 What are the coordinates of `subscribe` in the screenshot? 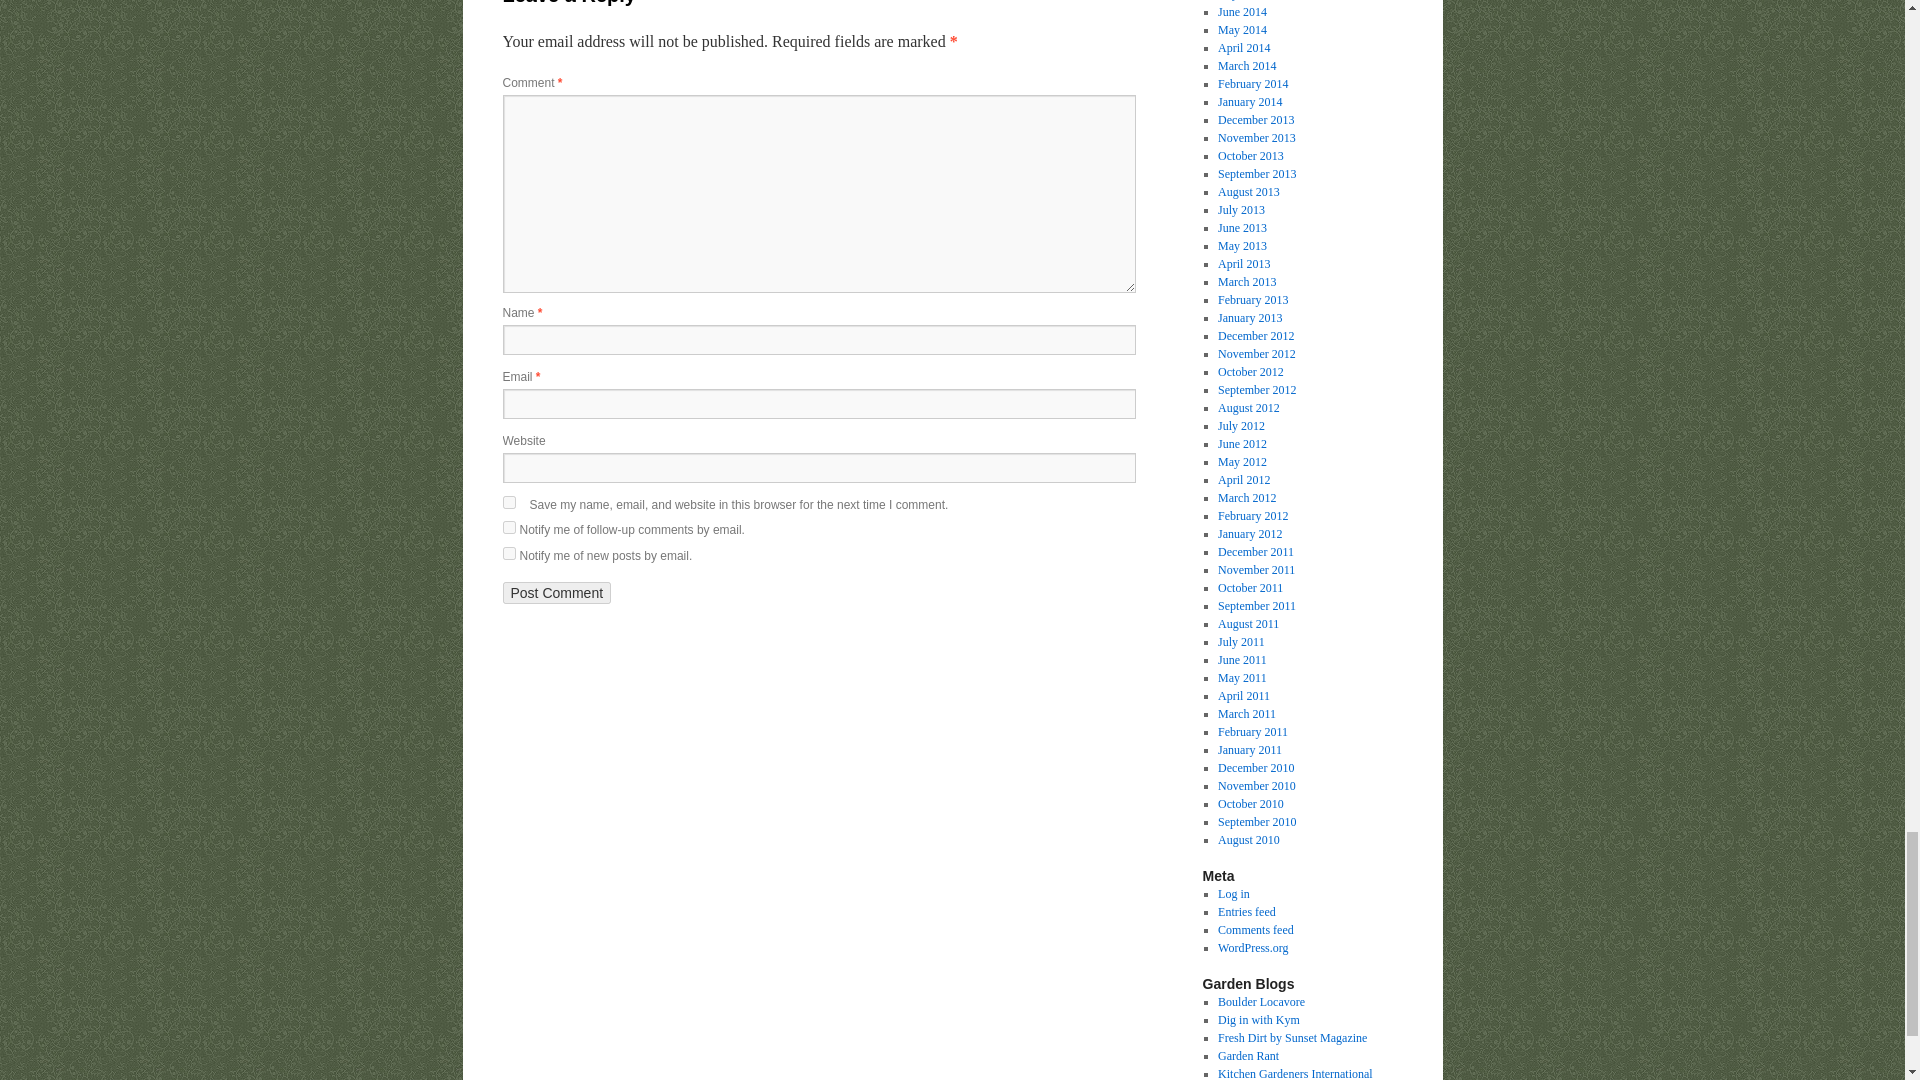 It's located at (508, 526).